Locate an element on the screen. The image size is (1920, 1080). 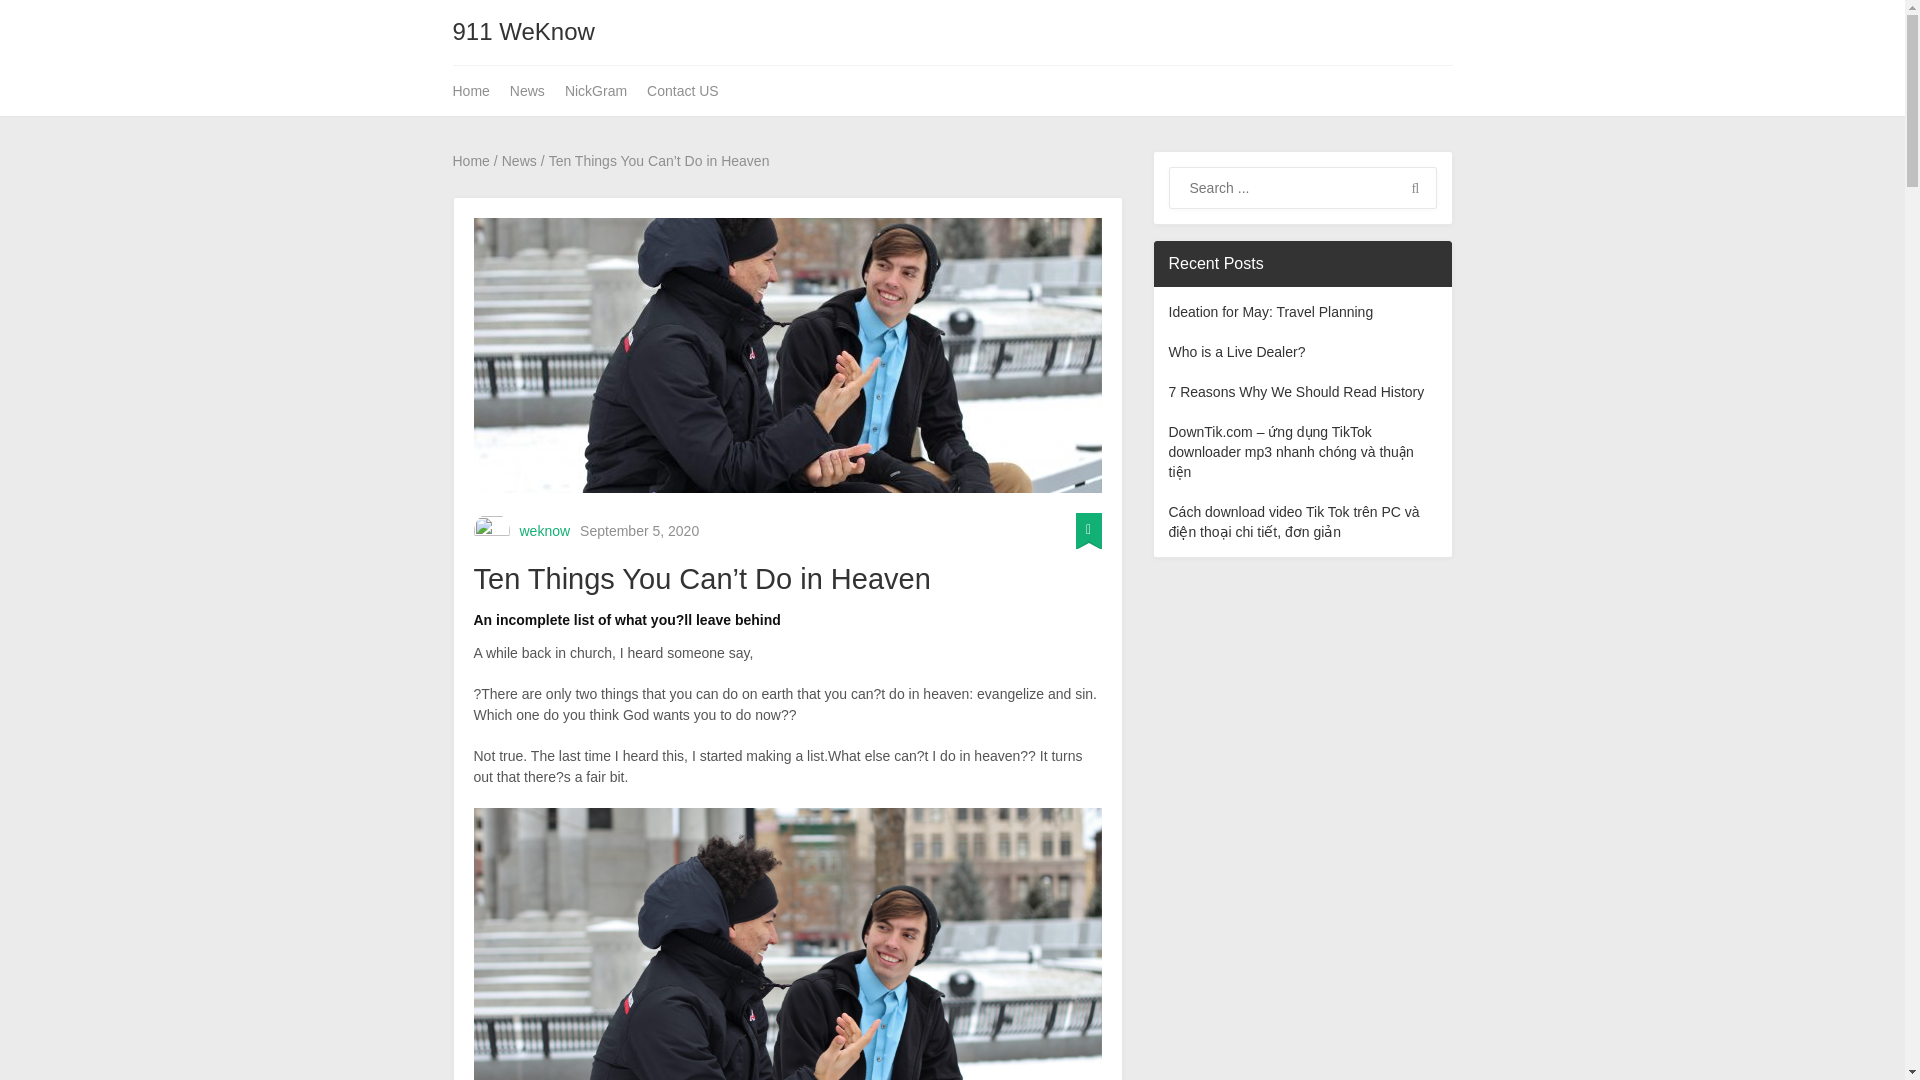
Home is located at coordinates (475, 90).